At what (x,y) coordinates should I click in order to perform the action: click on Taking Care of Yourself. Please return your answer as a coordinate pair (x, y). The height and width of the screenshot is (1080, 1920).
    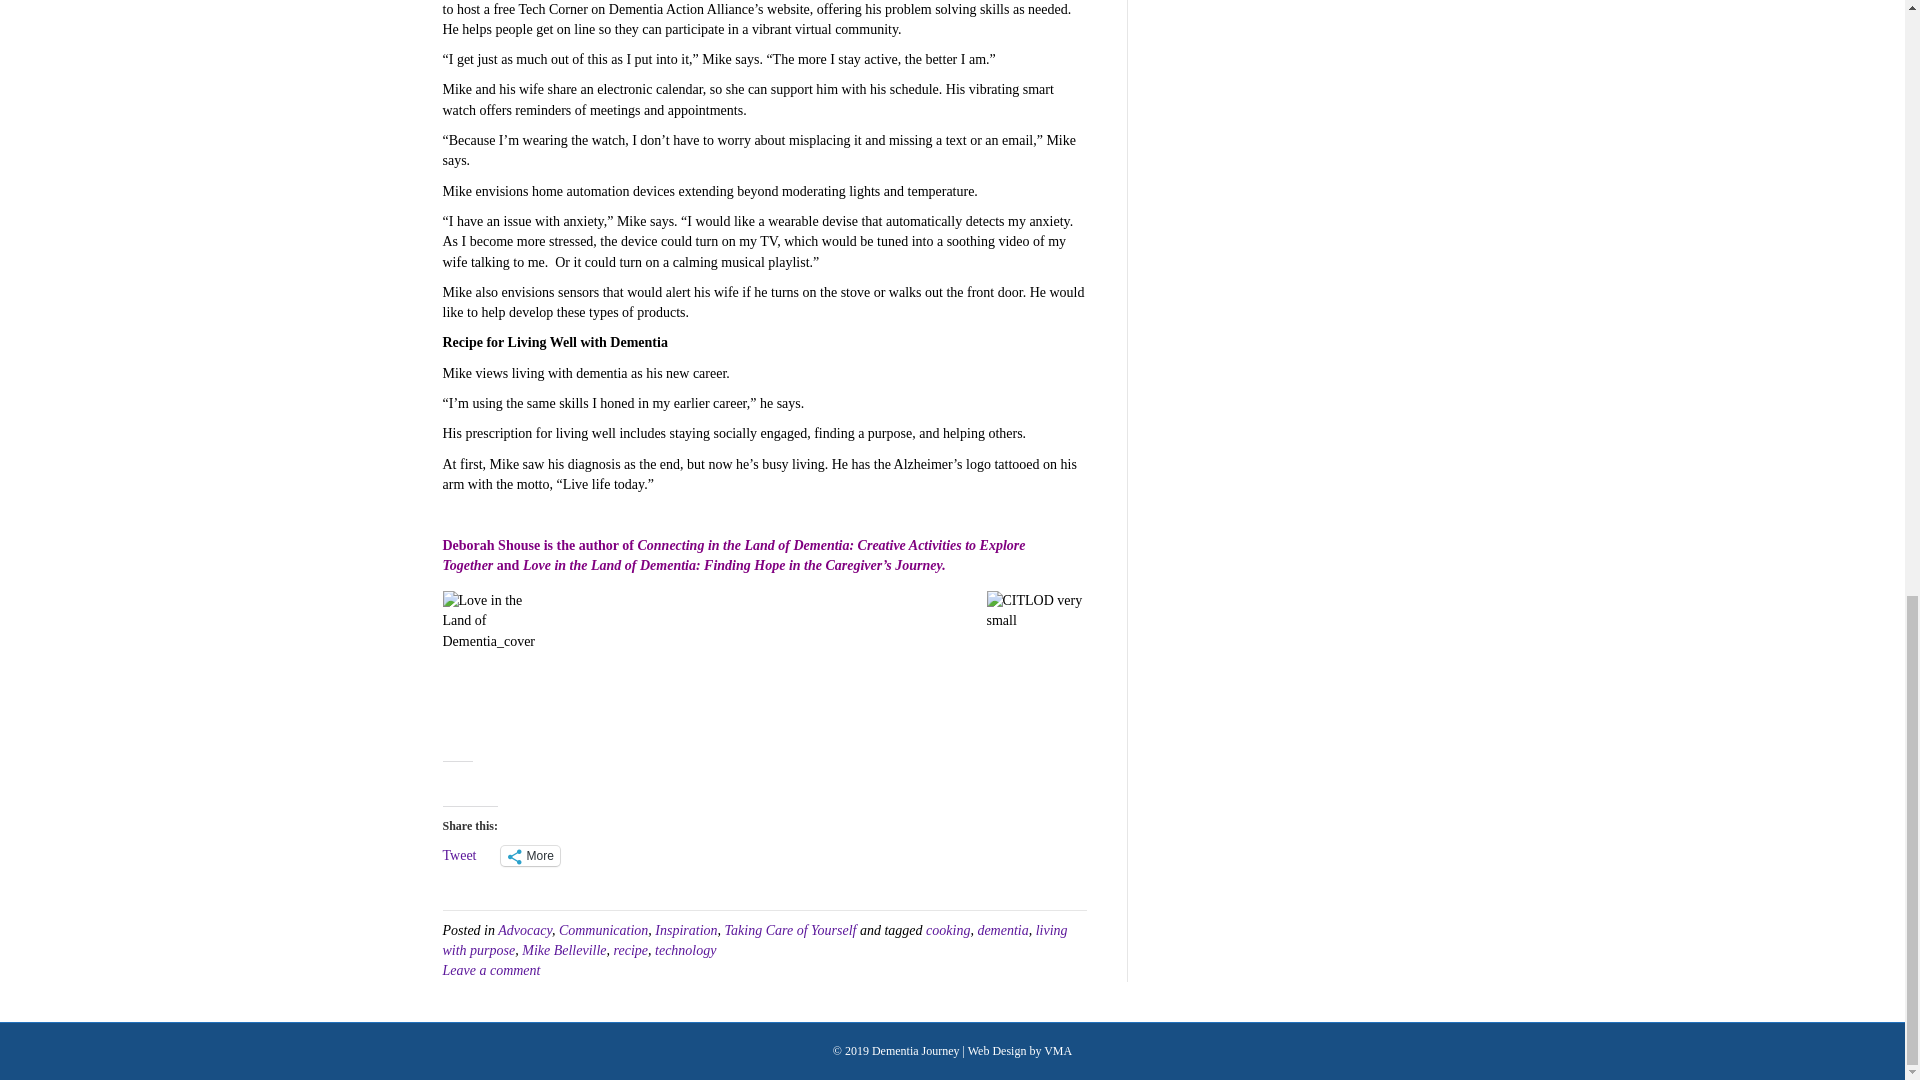
    Looking at the image, I should click on (790, 930).